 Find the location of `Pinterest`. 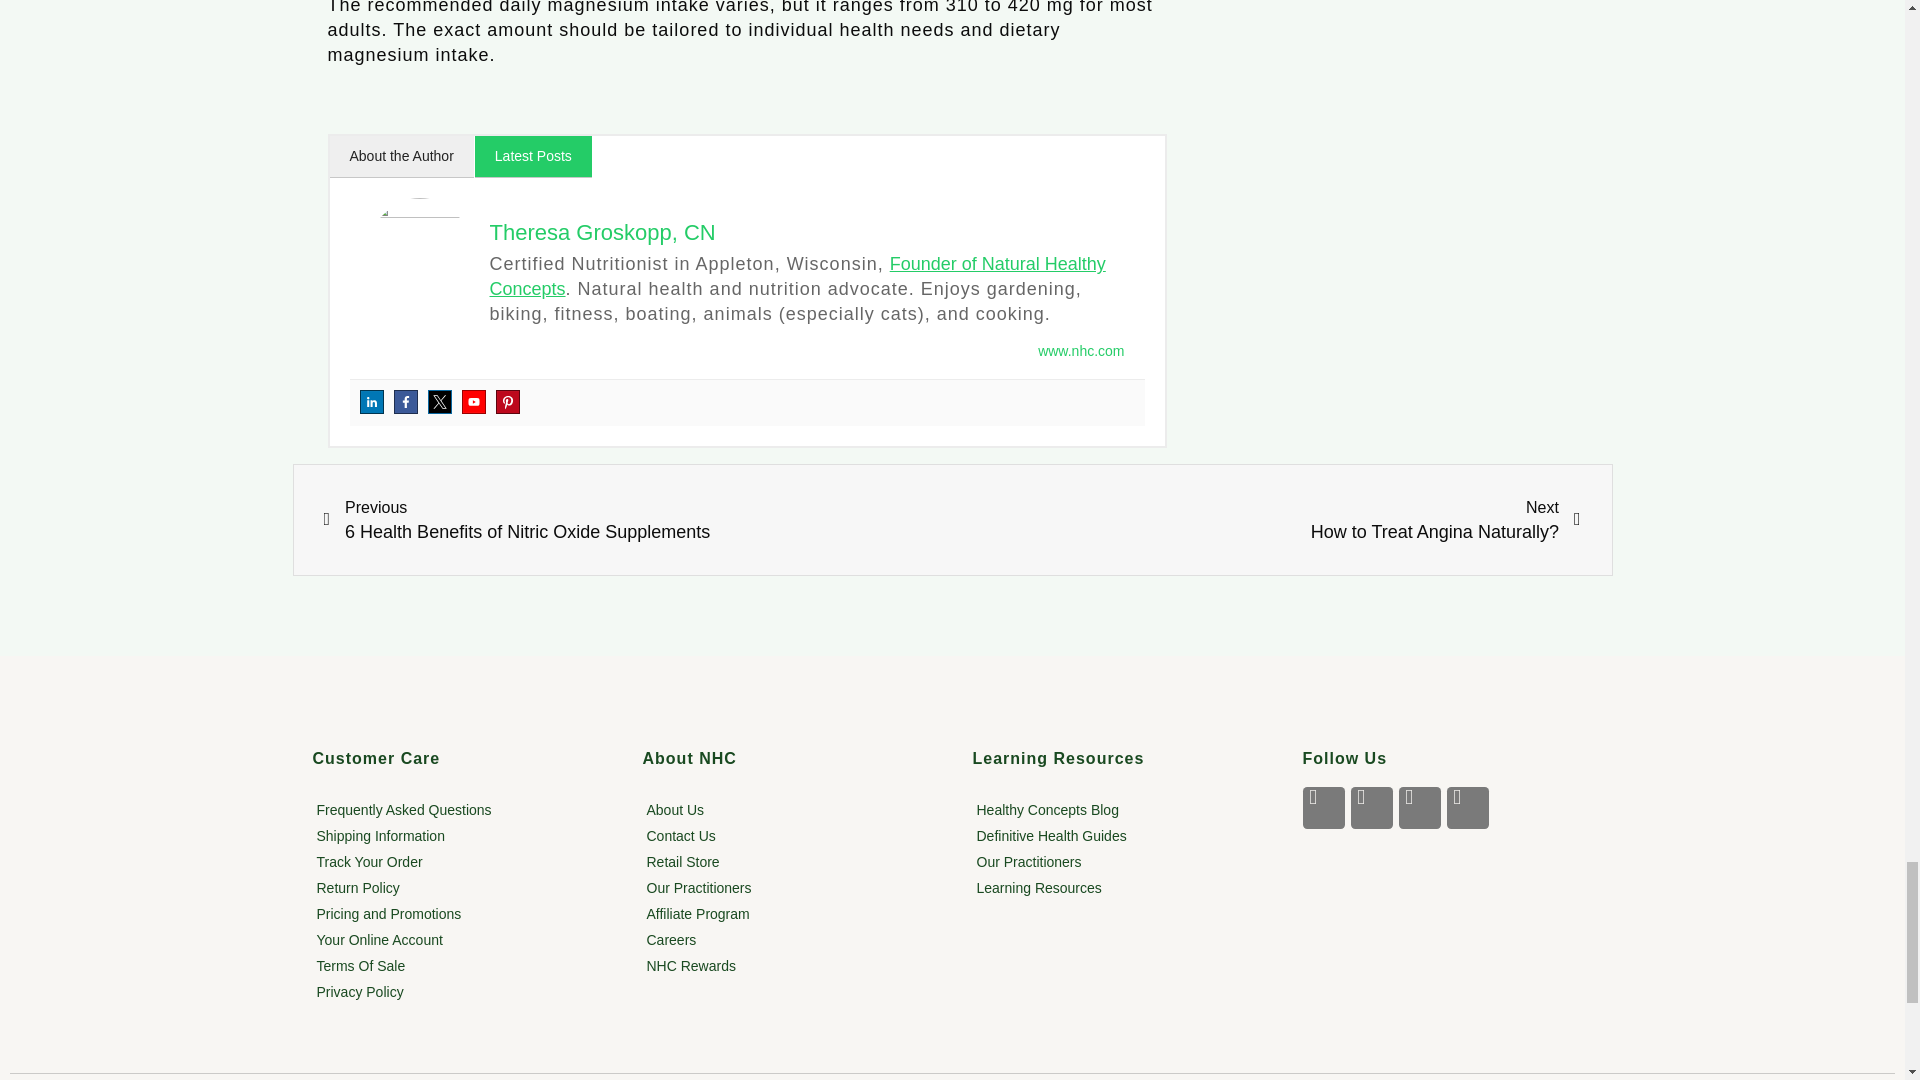

Pinterest is located at coordinates (508, 401).